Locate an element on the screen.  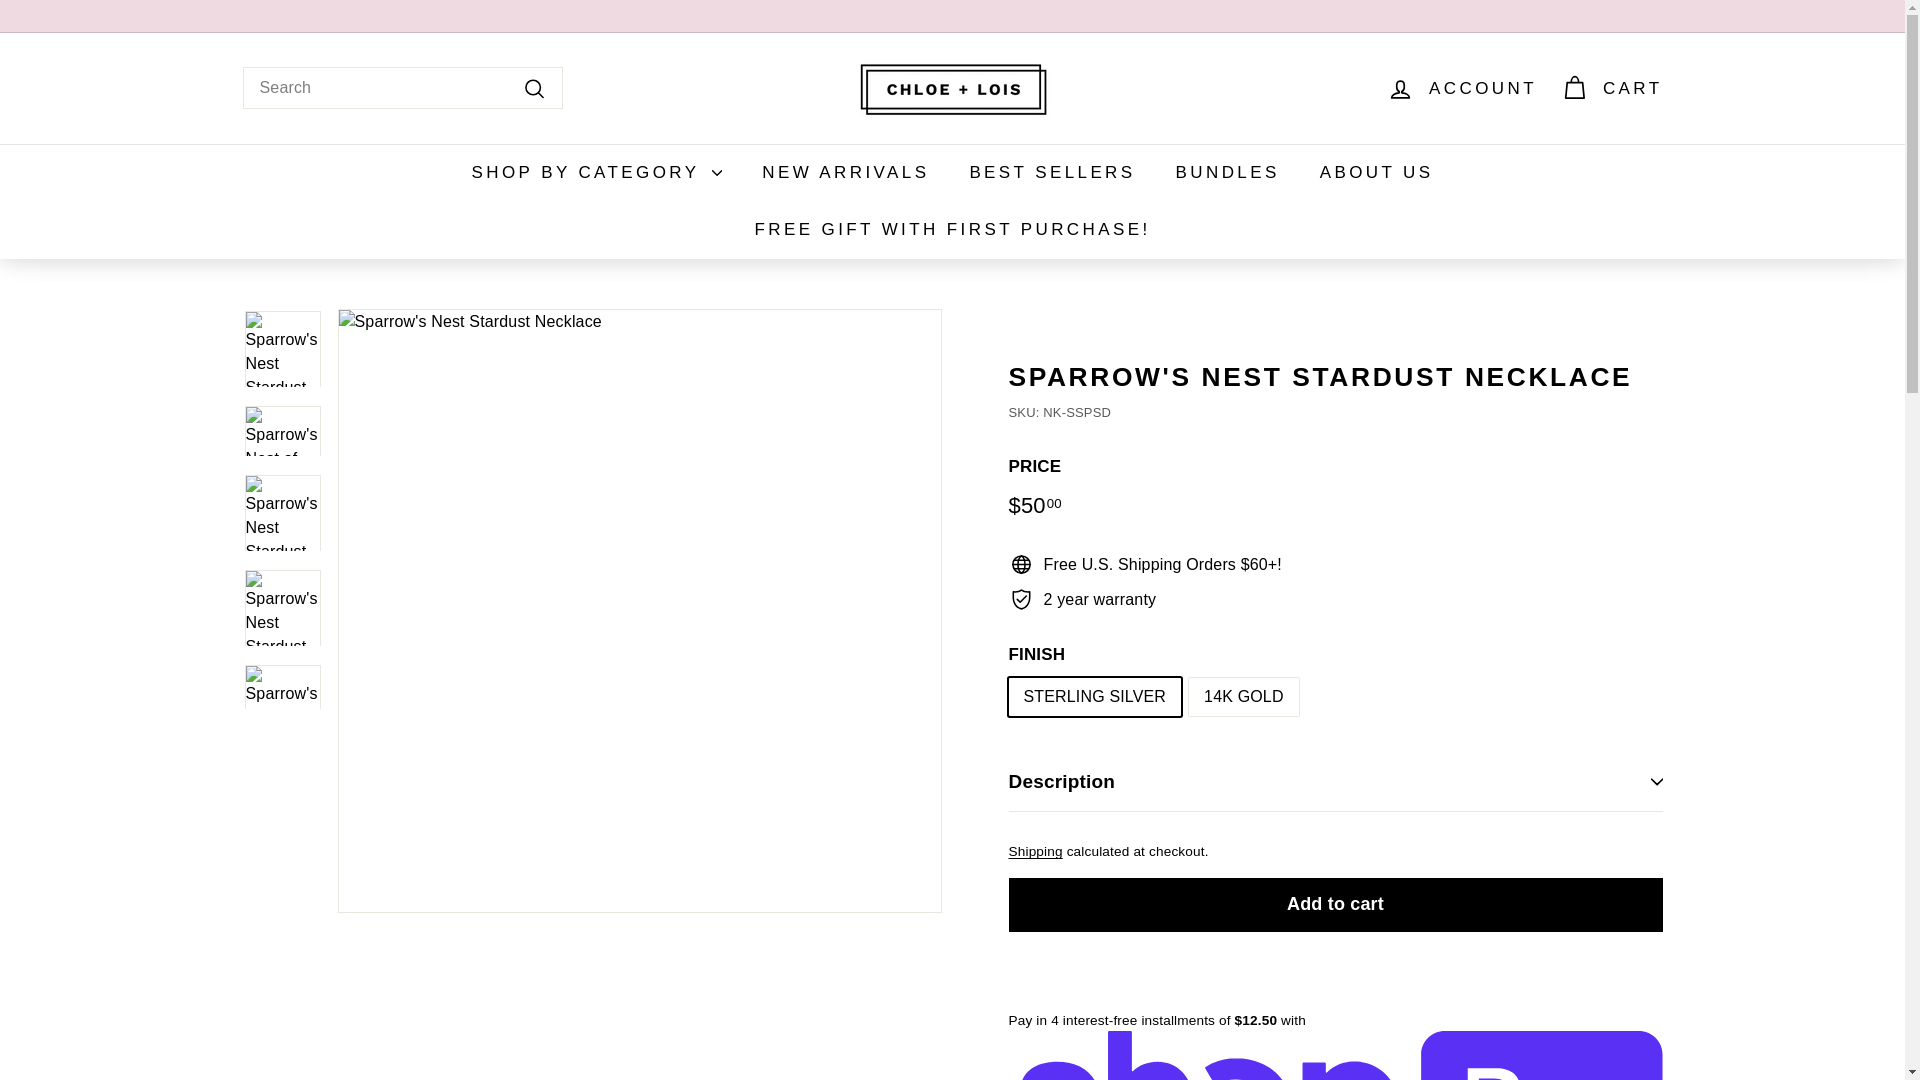
ABOUT US is located at coordinates (1376, 172).